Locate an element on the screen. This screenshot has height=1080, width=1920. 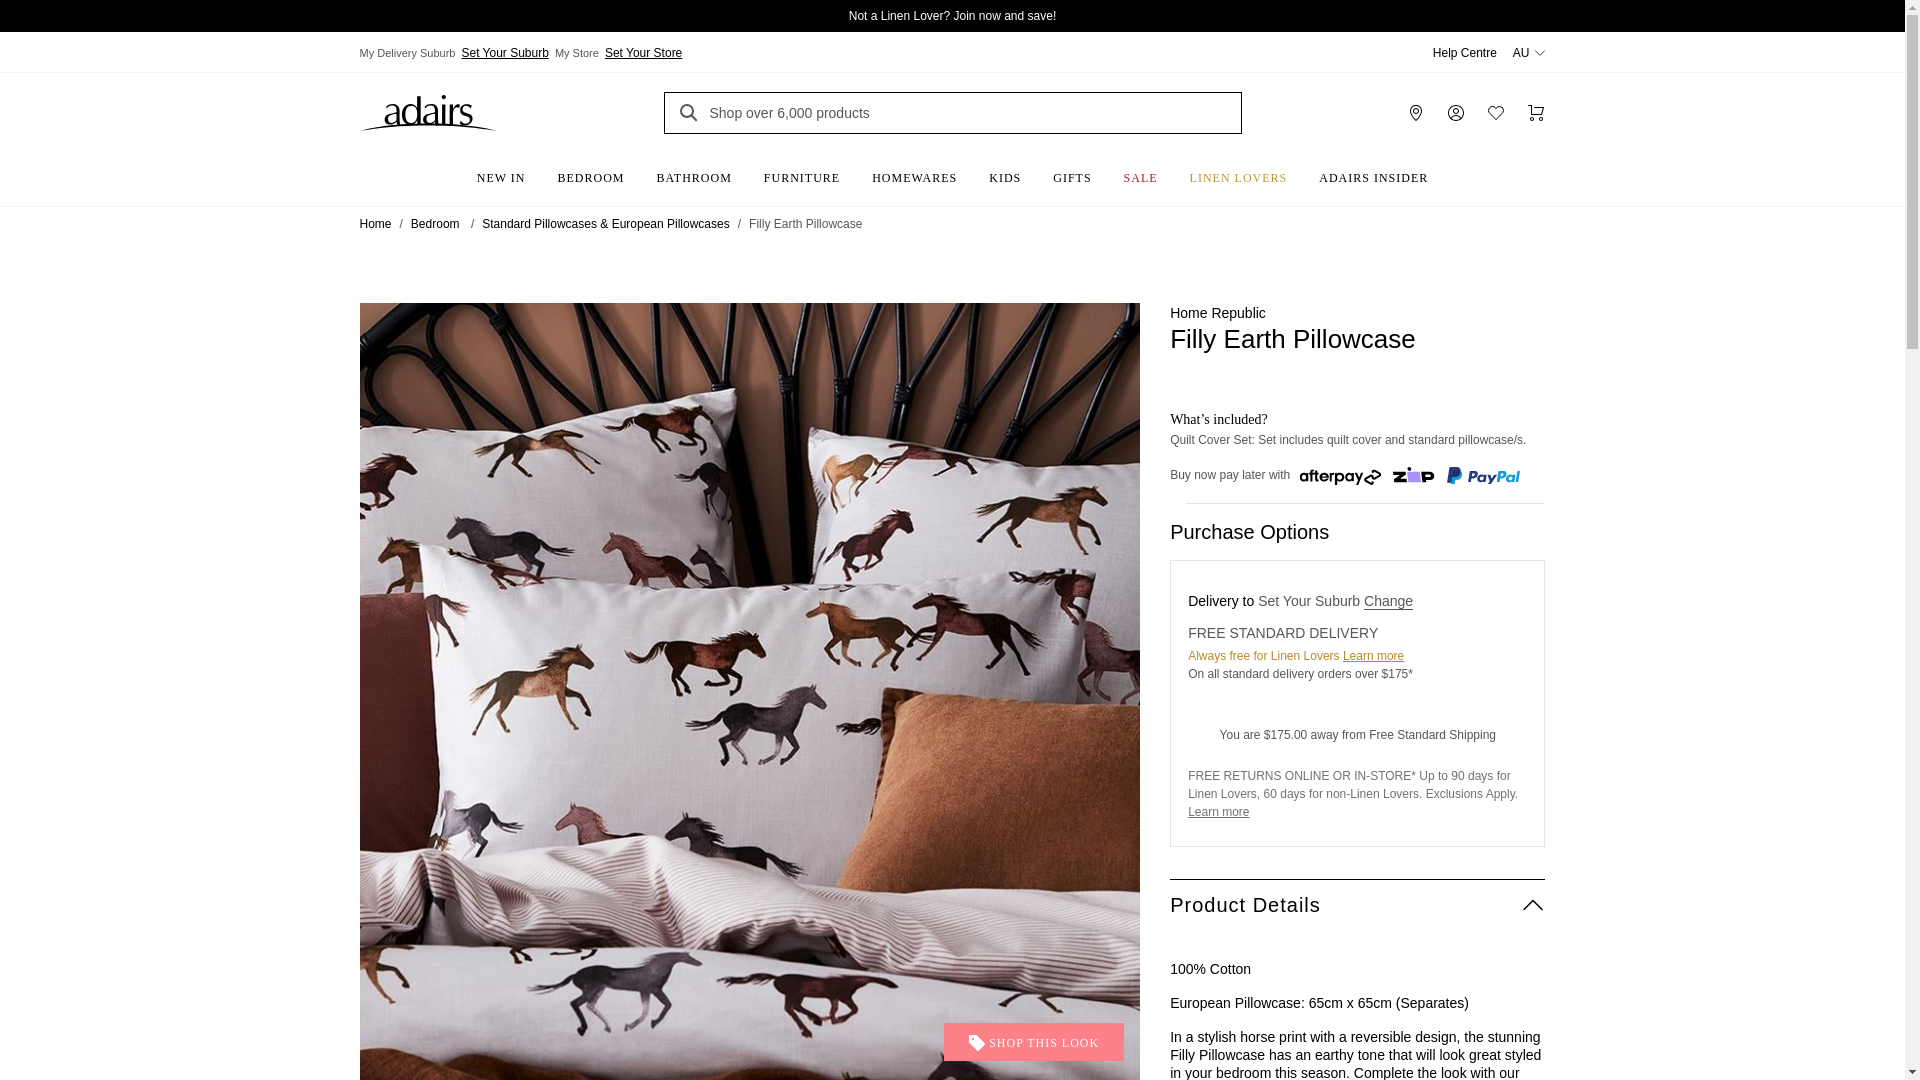
Join Linen Lovers is located at coordinates (1372, 656).